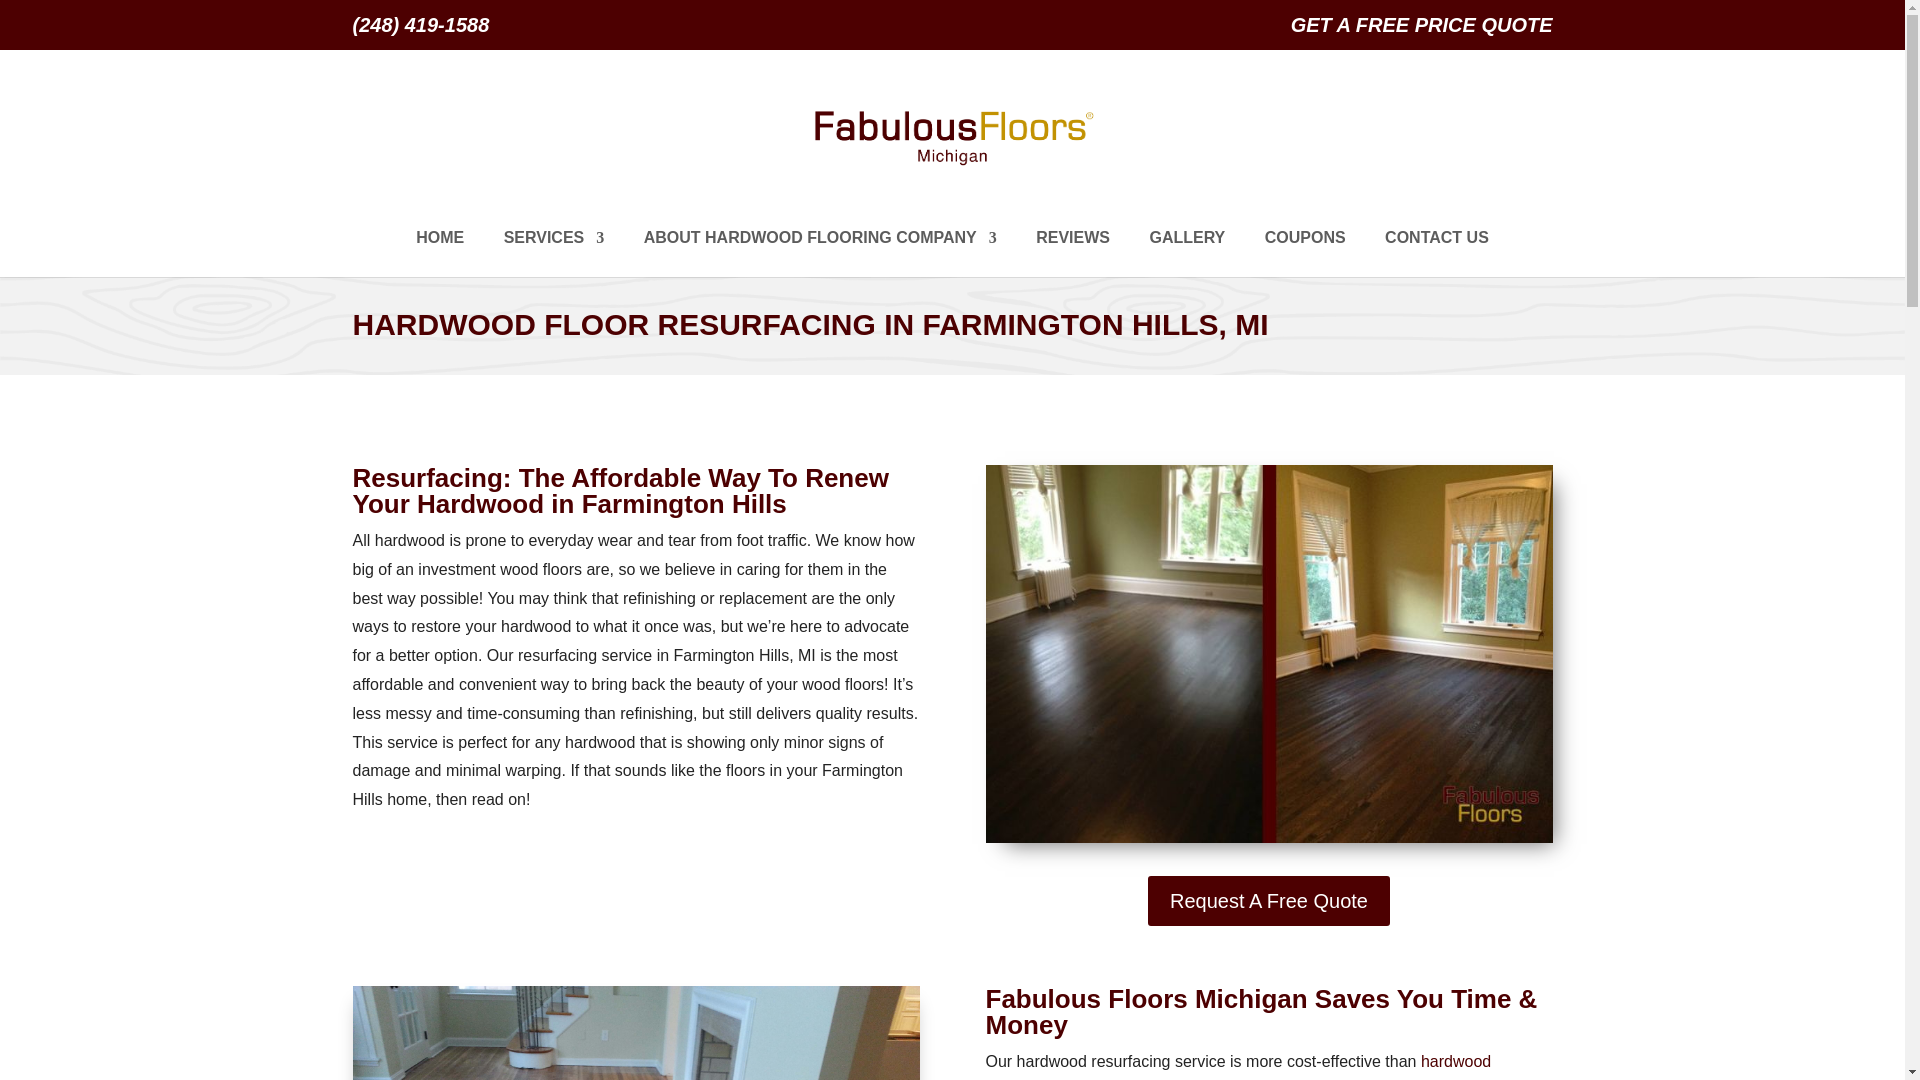 The image size is (1920, 1080). What do you see at coordinates (1269, 900) in the screenshot?
I see `Request A Free Quote` at bounding box center [1269, 900].